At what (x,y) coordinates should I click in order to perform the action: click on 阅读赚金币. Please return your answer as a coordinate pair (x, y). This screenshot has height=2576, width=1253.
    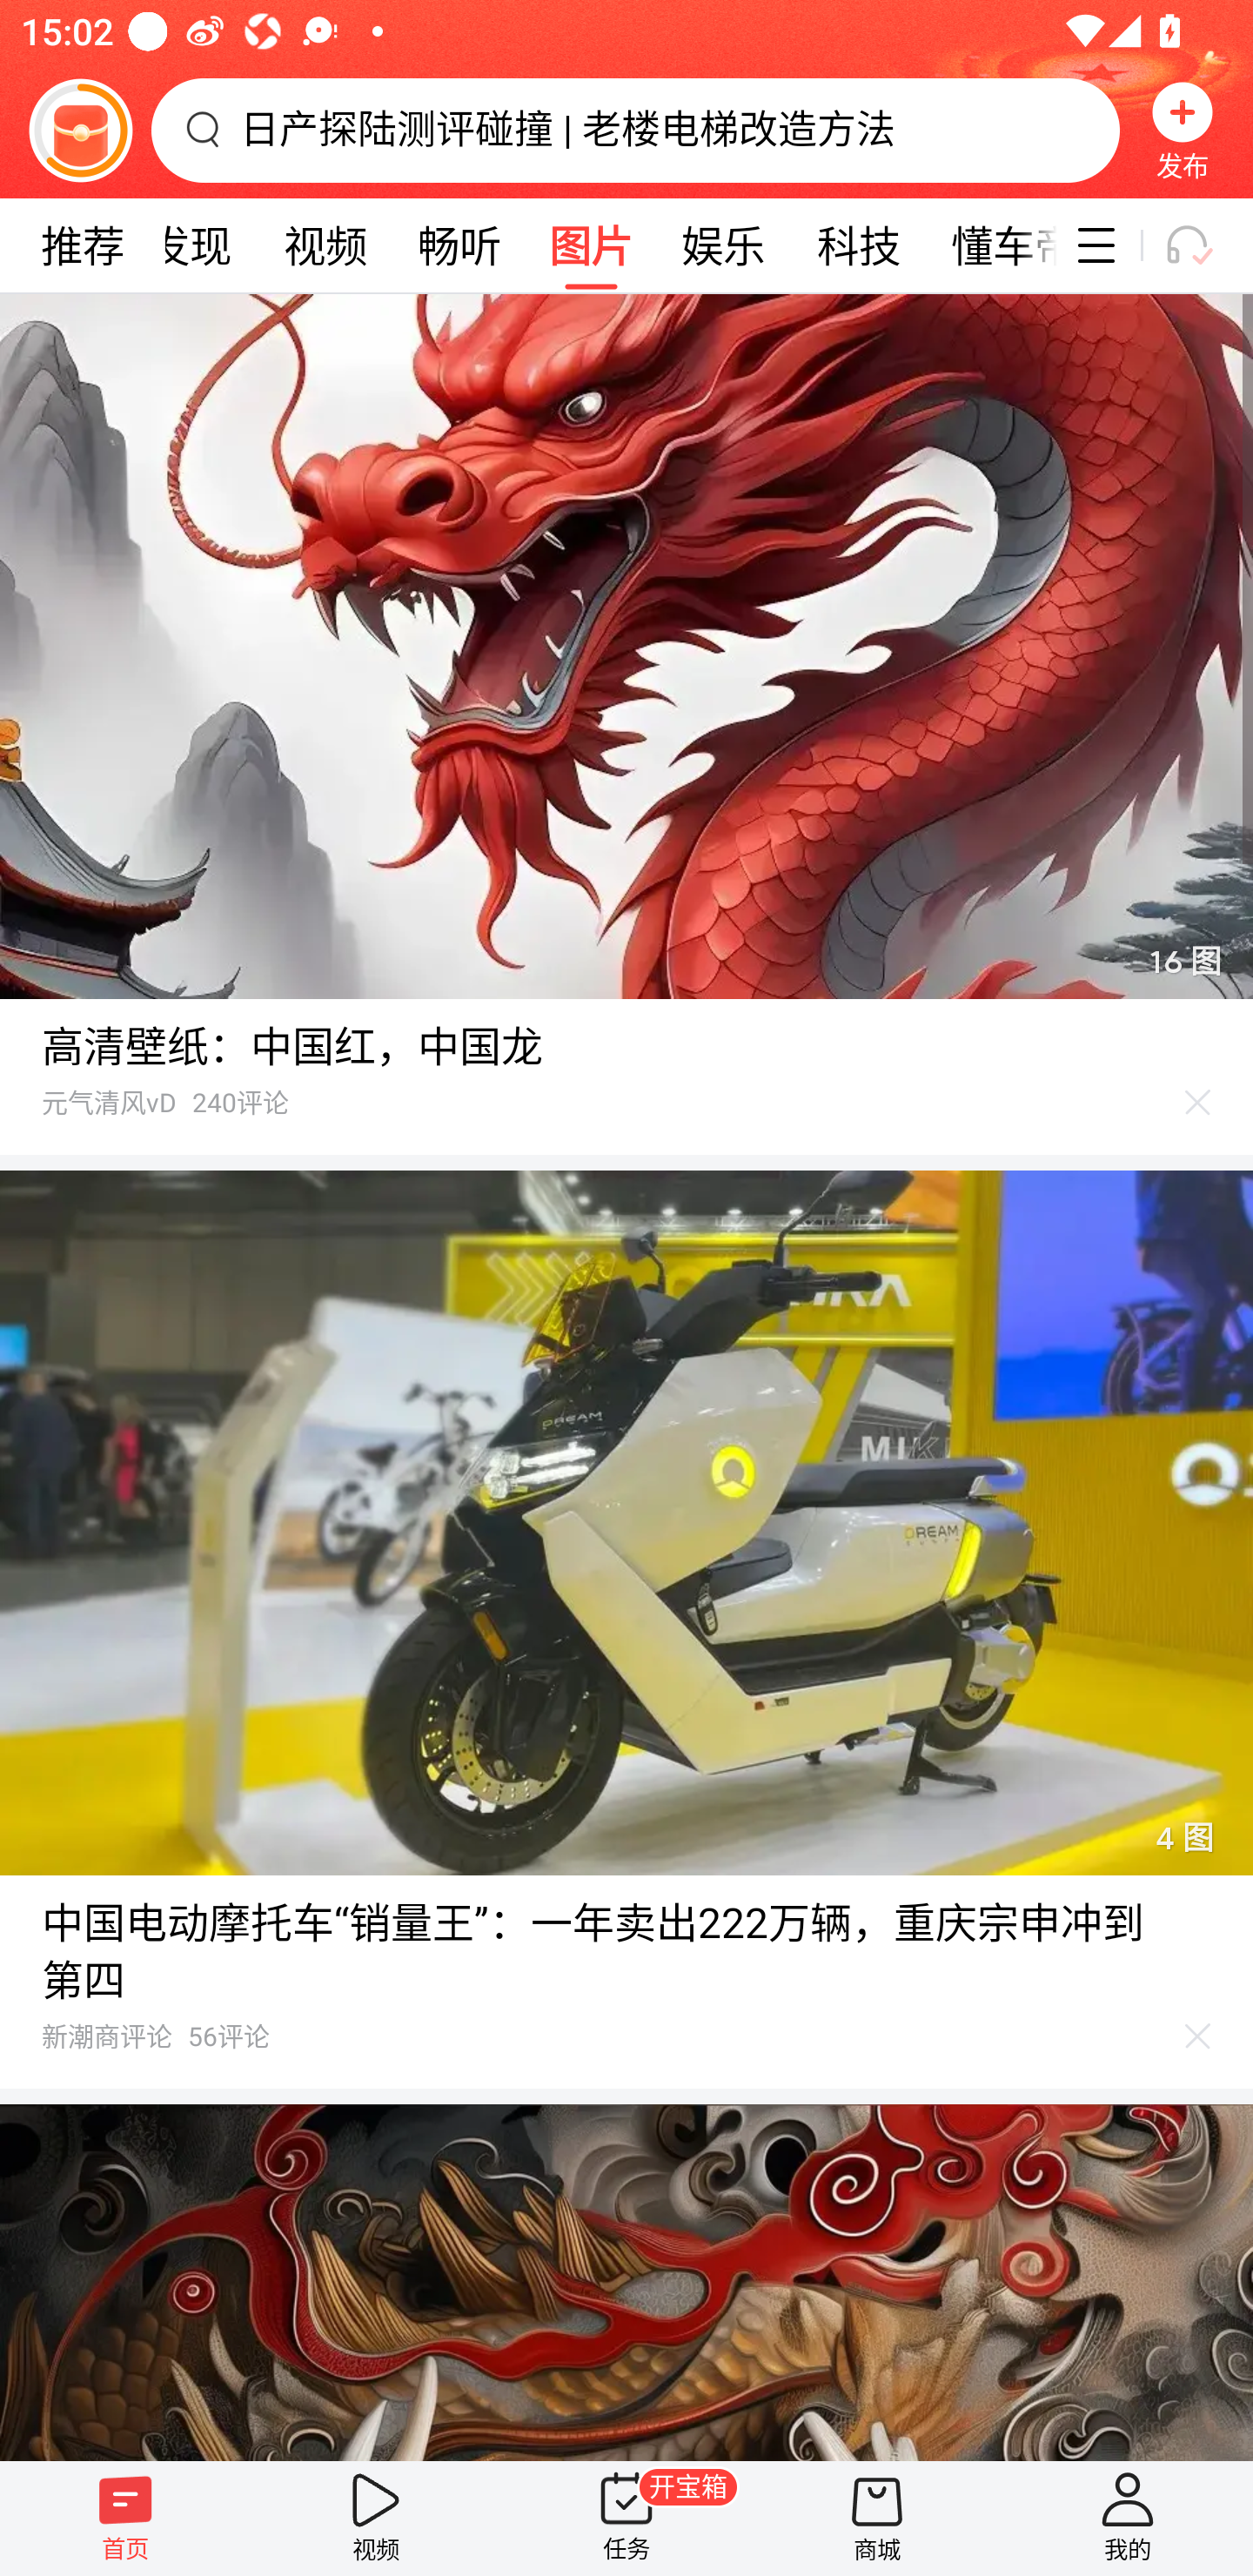
    Looking at the image, I should click on (80, 130).